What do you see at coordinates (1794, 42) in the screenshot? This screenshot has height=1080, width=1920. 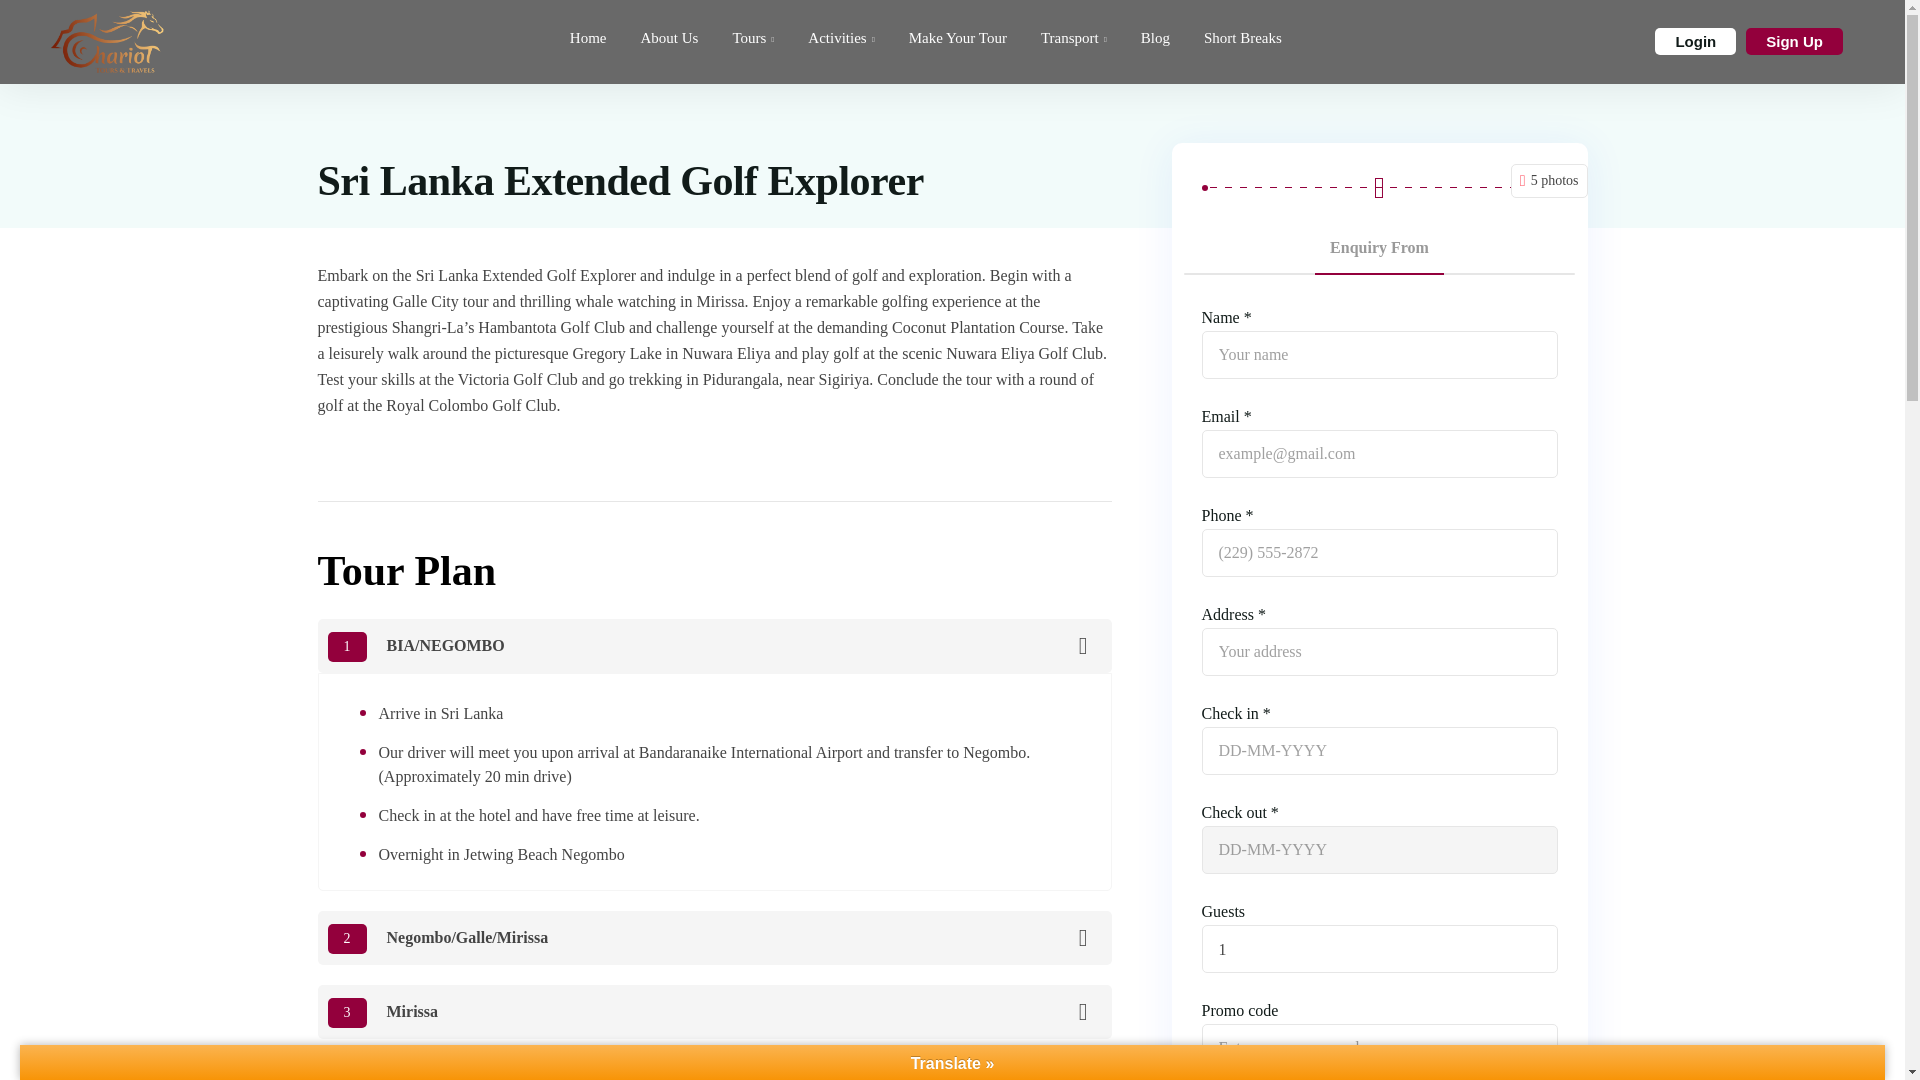 I see `Sign Up` at bounding box center [1794, 42].